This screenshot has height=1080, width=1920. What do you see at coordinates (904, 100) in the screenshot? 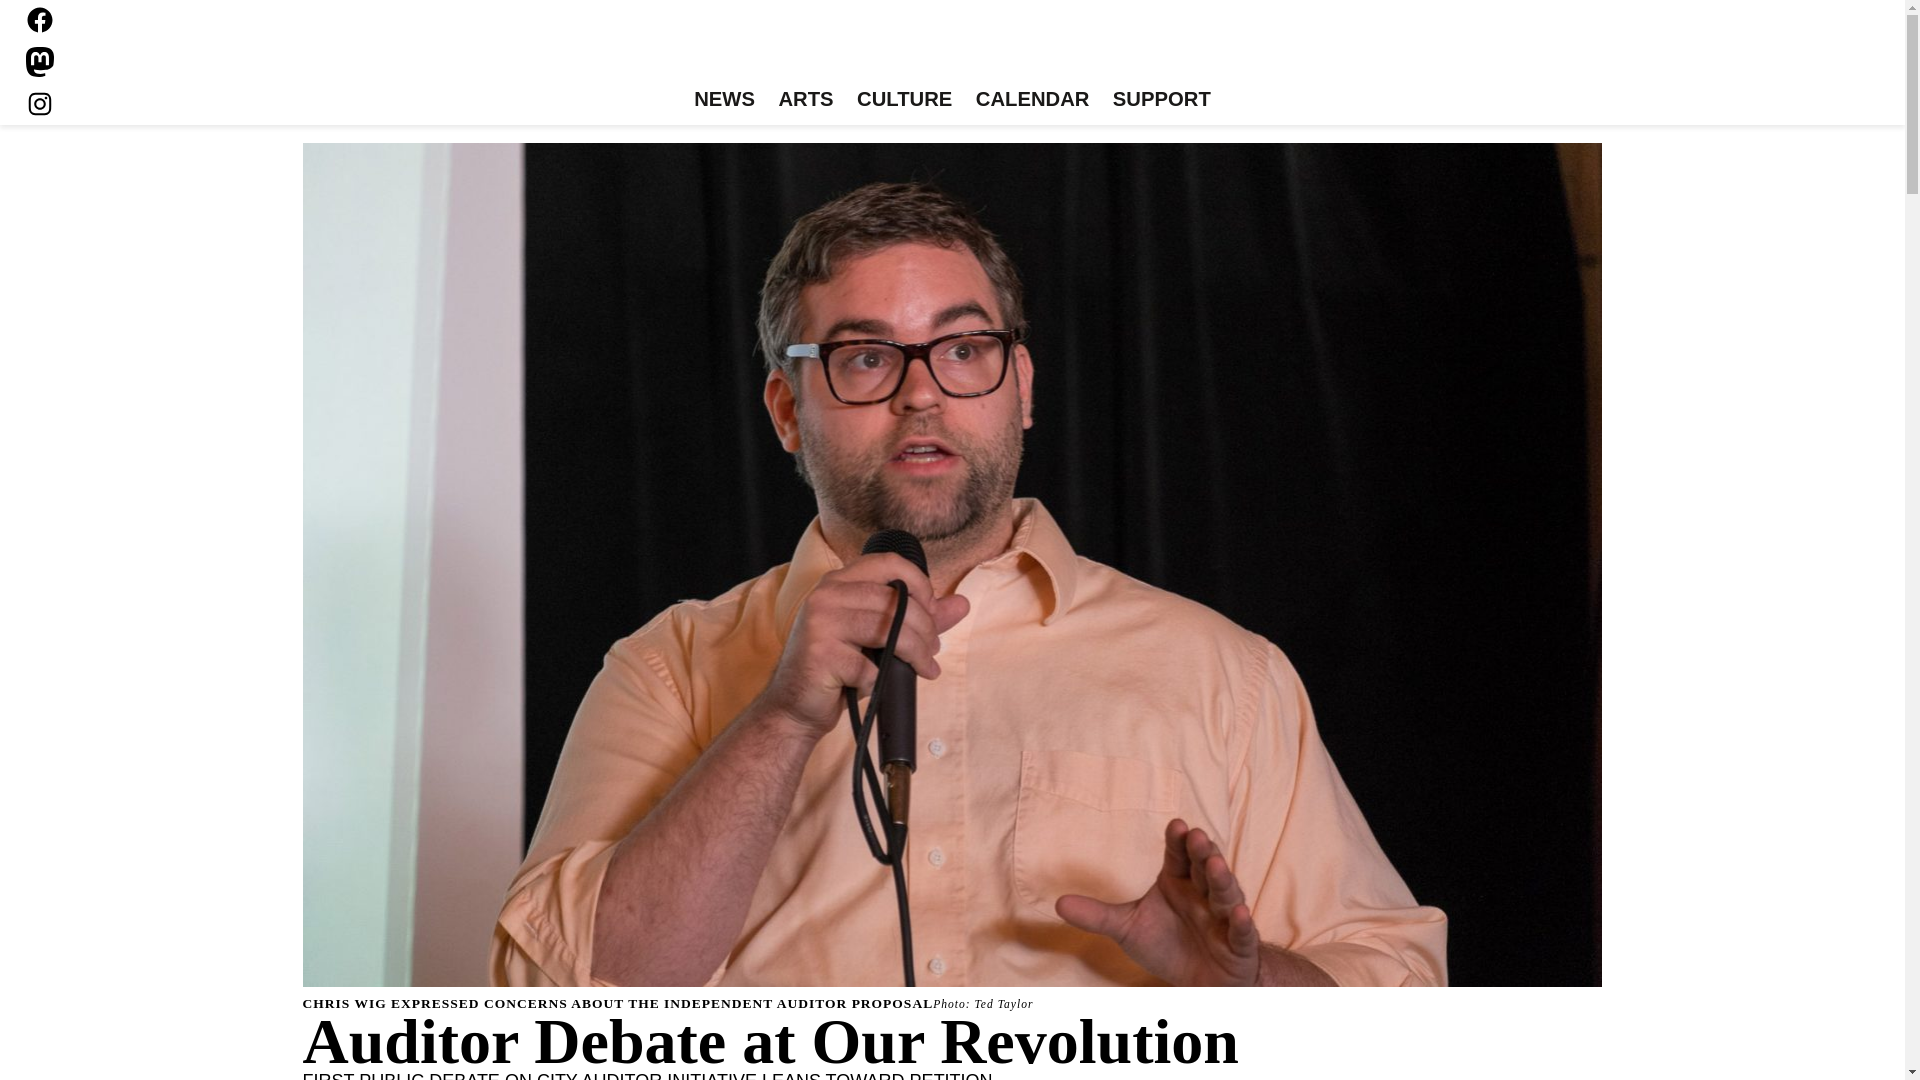
I see `CULTURE` at bounding box center [904, 100].